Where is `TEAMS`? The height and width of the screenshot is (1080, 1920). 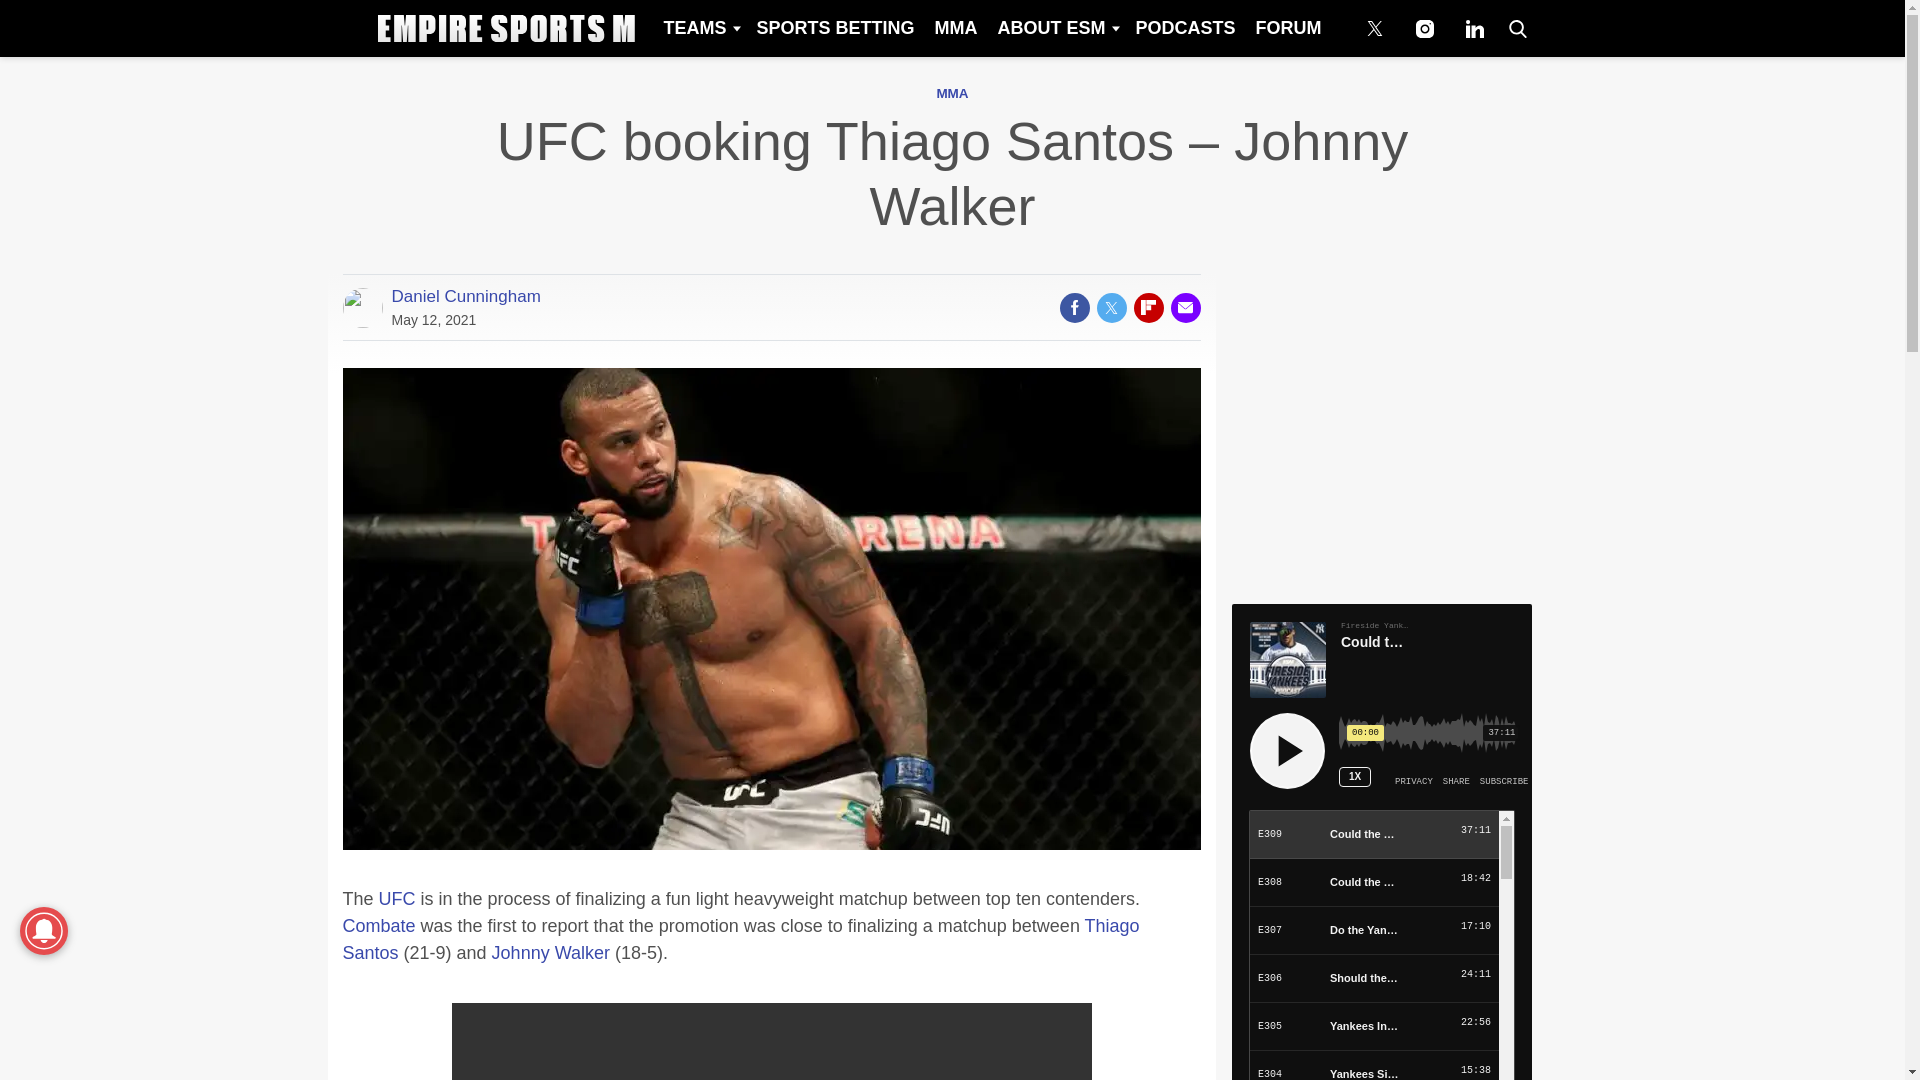 TEAMS is located at coordinates (699, 28).